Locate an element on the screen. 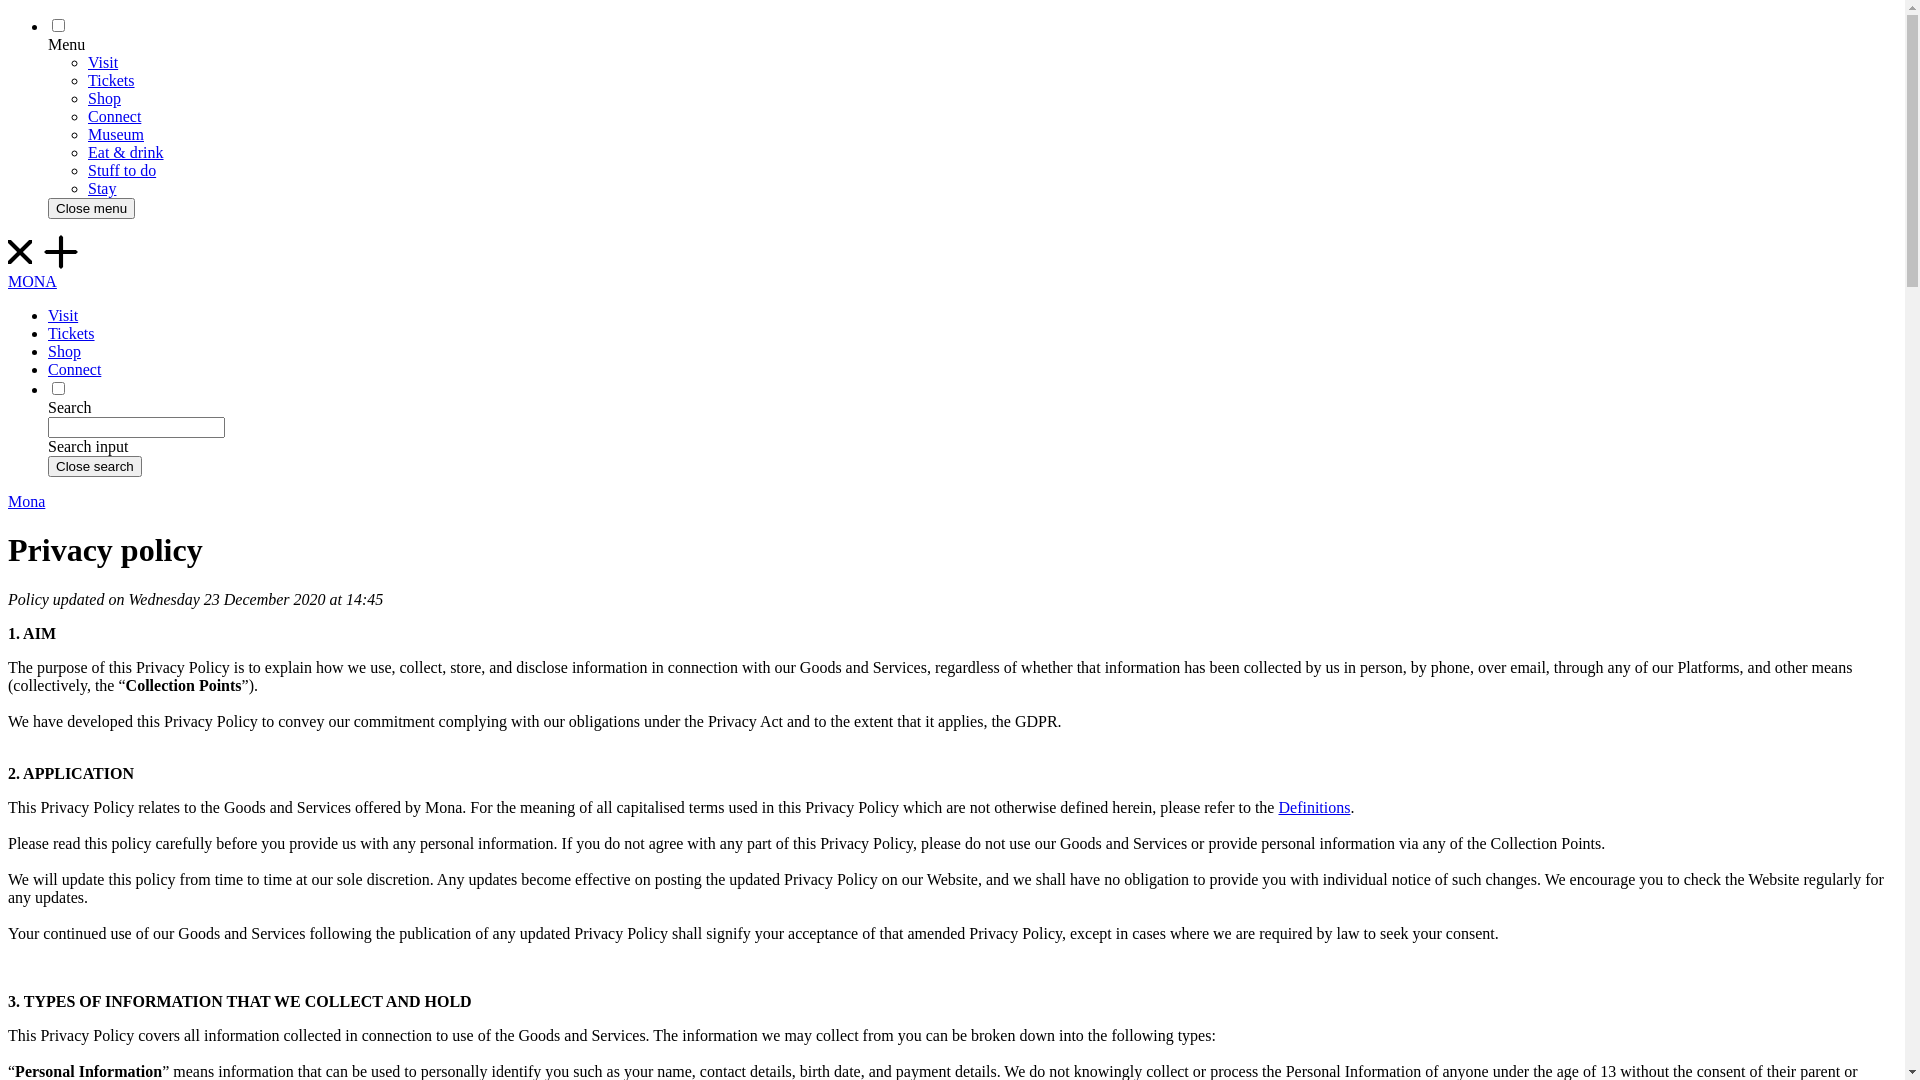 The width and height of the screenshot is (1920, 1080). Tickets is located at coordinates (112, 80).